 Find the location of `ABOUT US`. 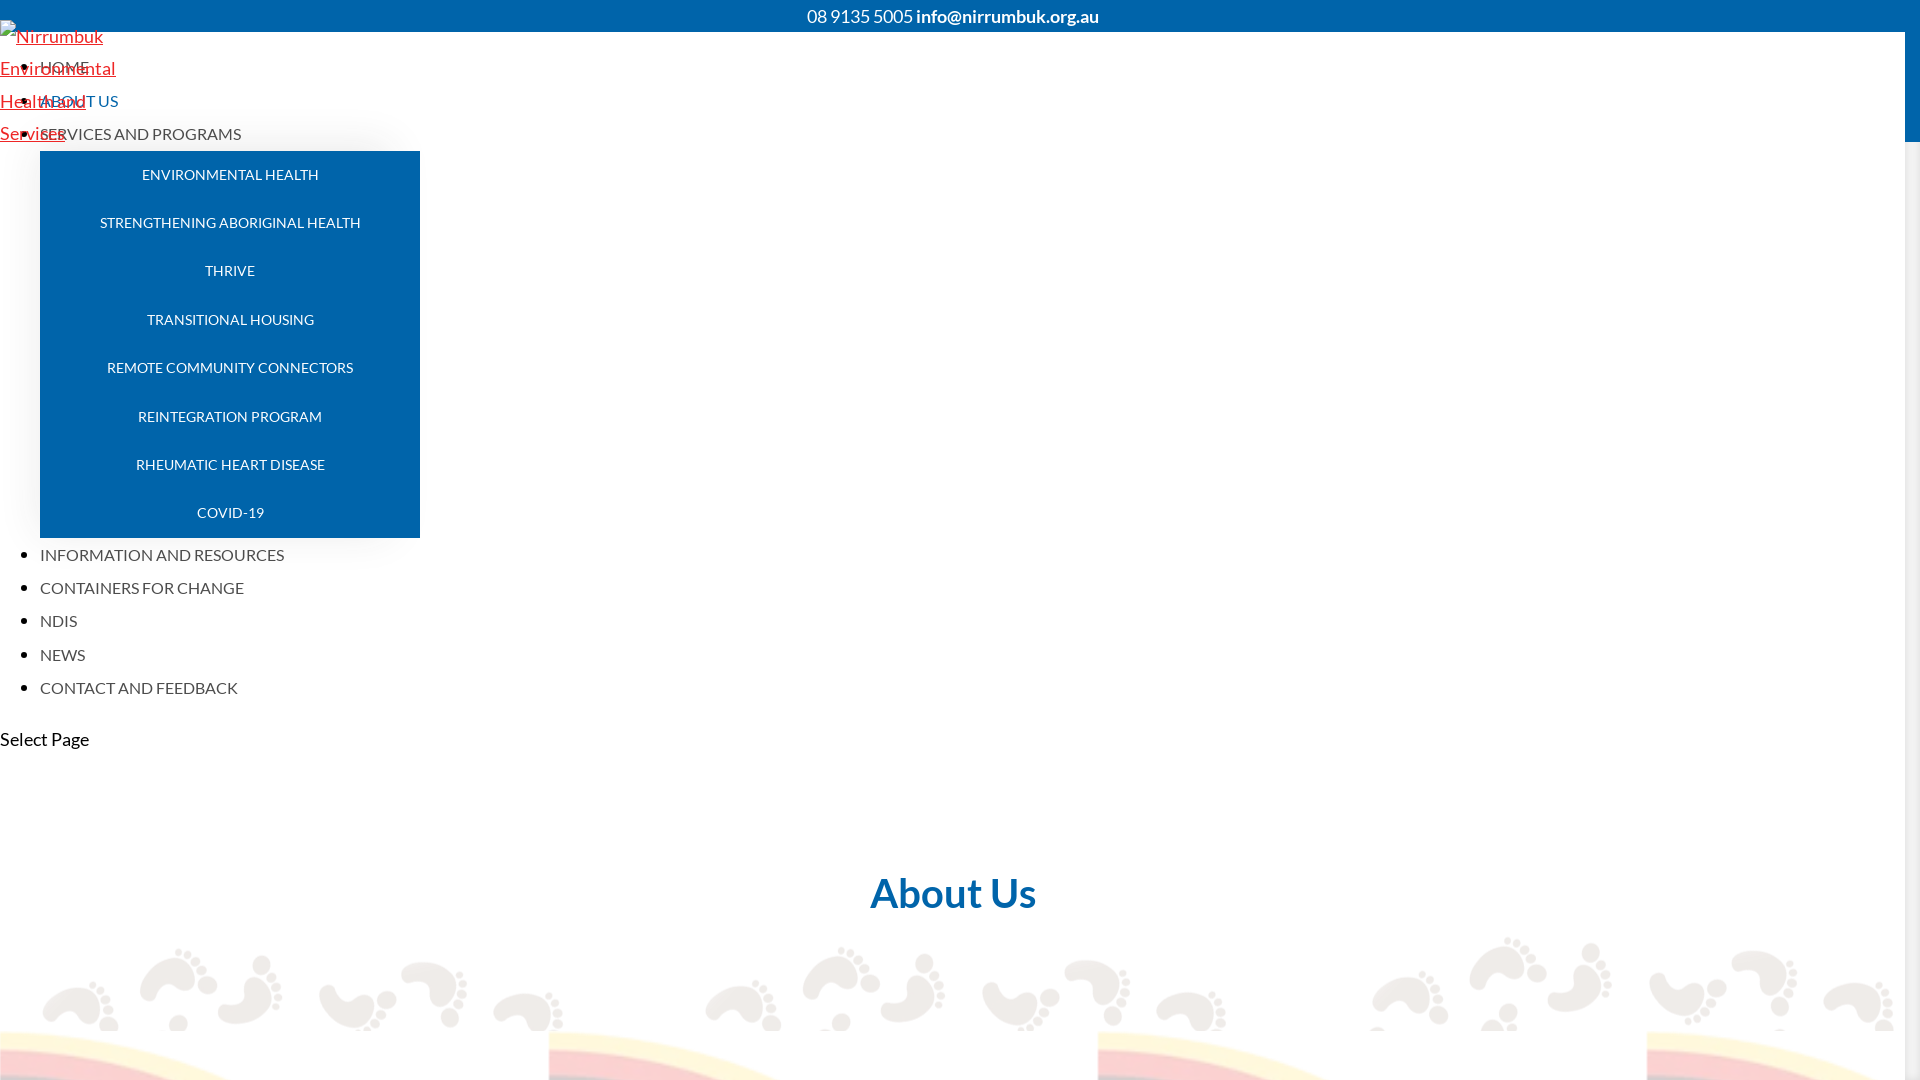

ABOUT US is located at coordinates (79, 100).